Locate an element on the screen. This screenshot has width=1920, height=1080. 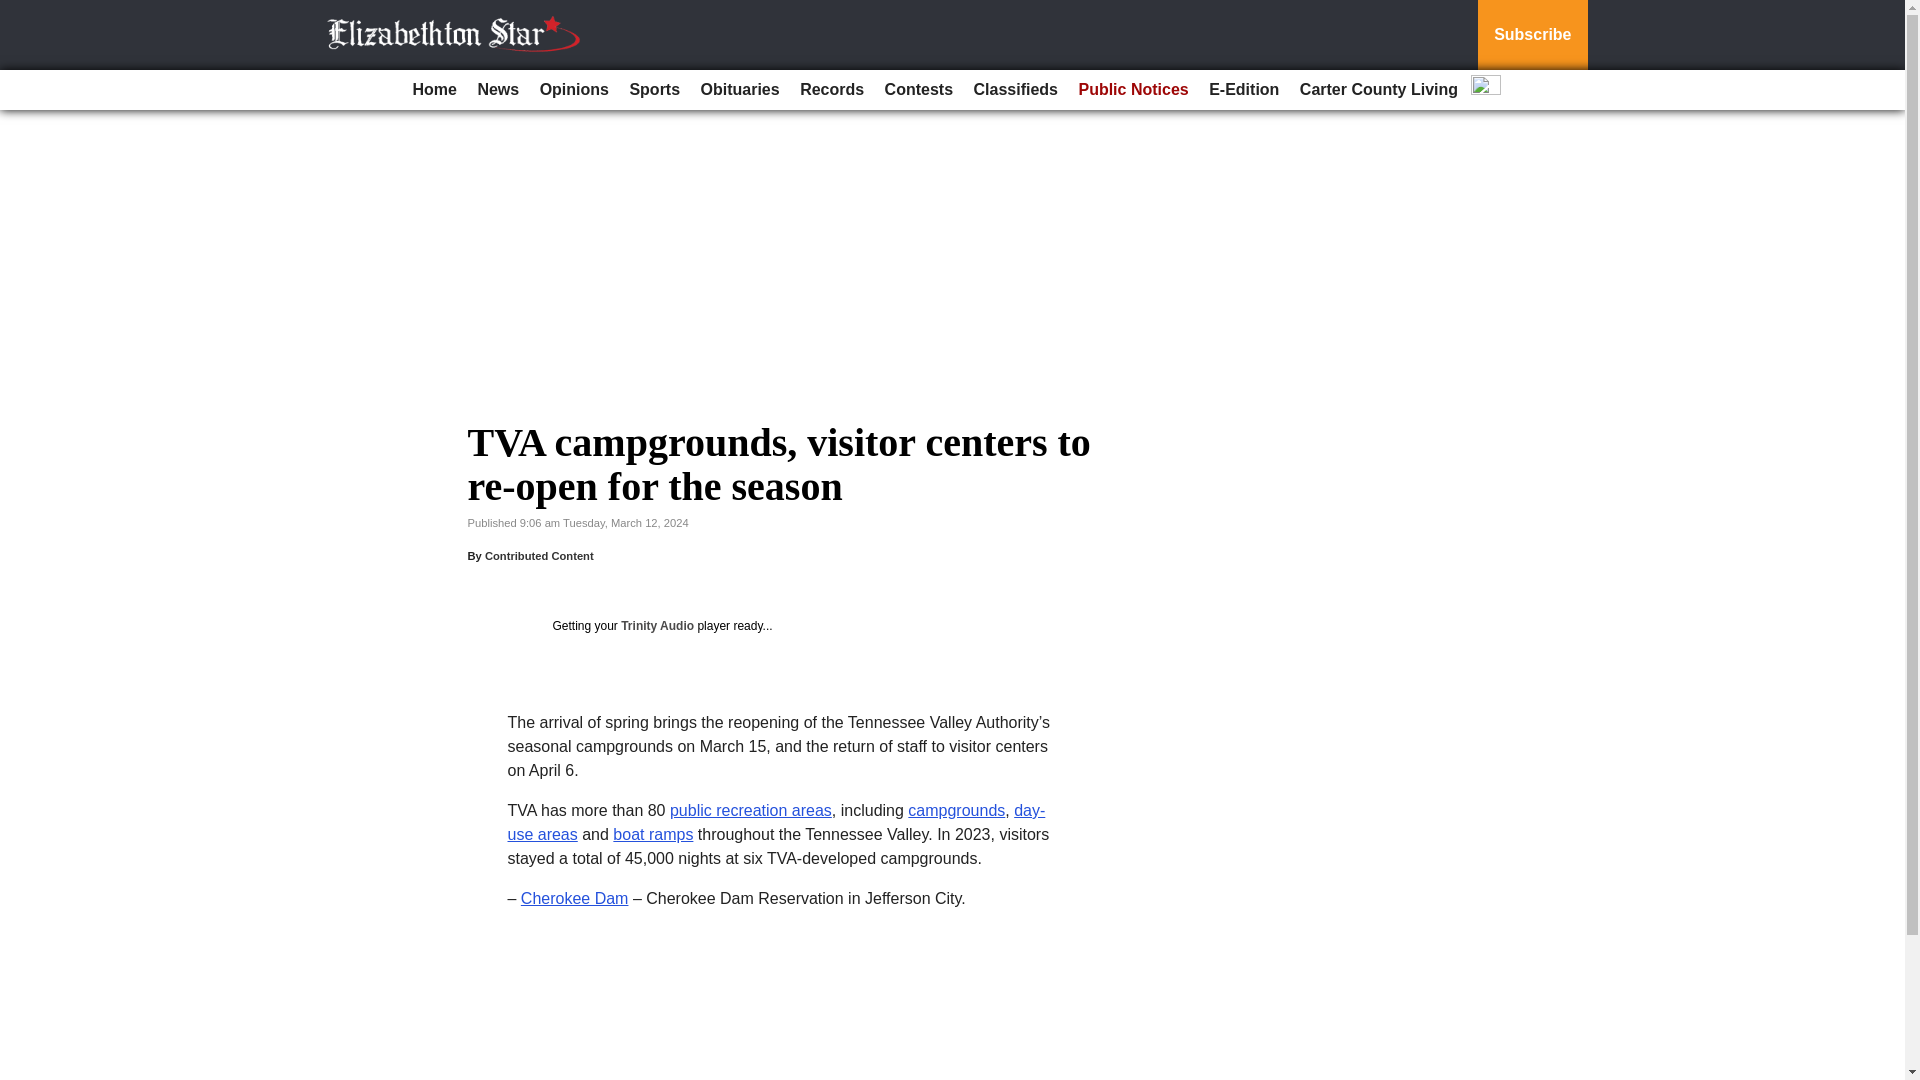
Classifieds is located at coordinates (1015, 90).